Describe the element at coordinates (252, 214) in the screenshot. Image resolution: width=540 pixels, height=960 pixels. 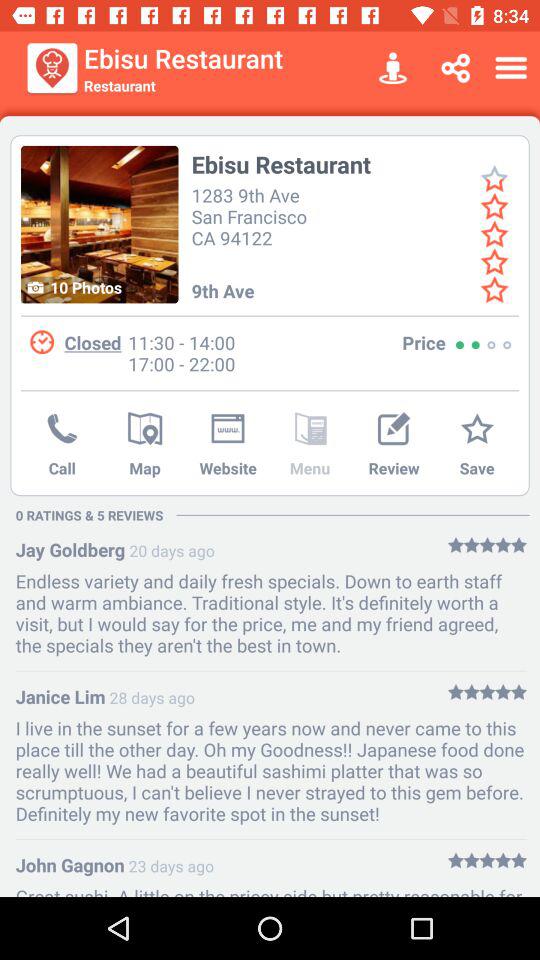
I see `turn on the icon below the ebisu restaurant icon` at that location.